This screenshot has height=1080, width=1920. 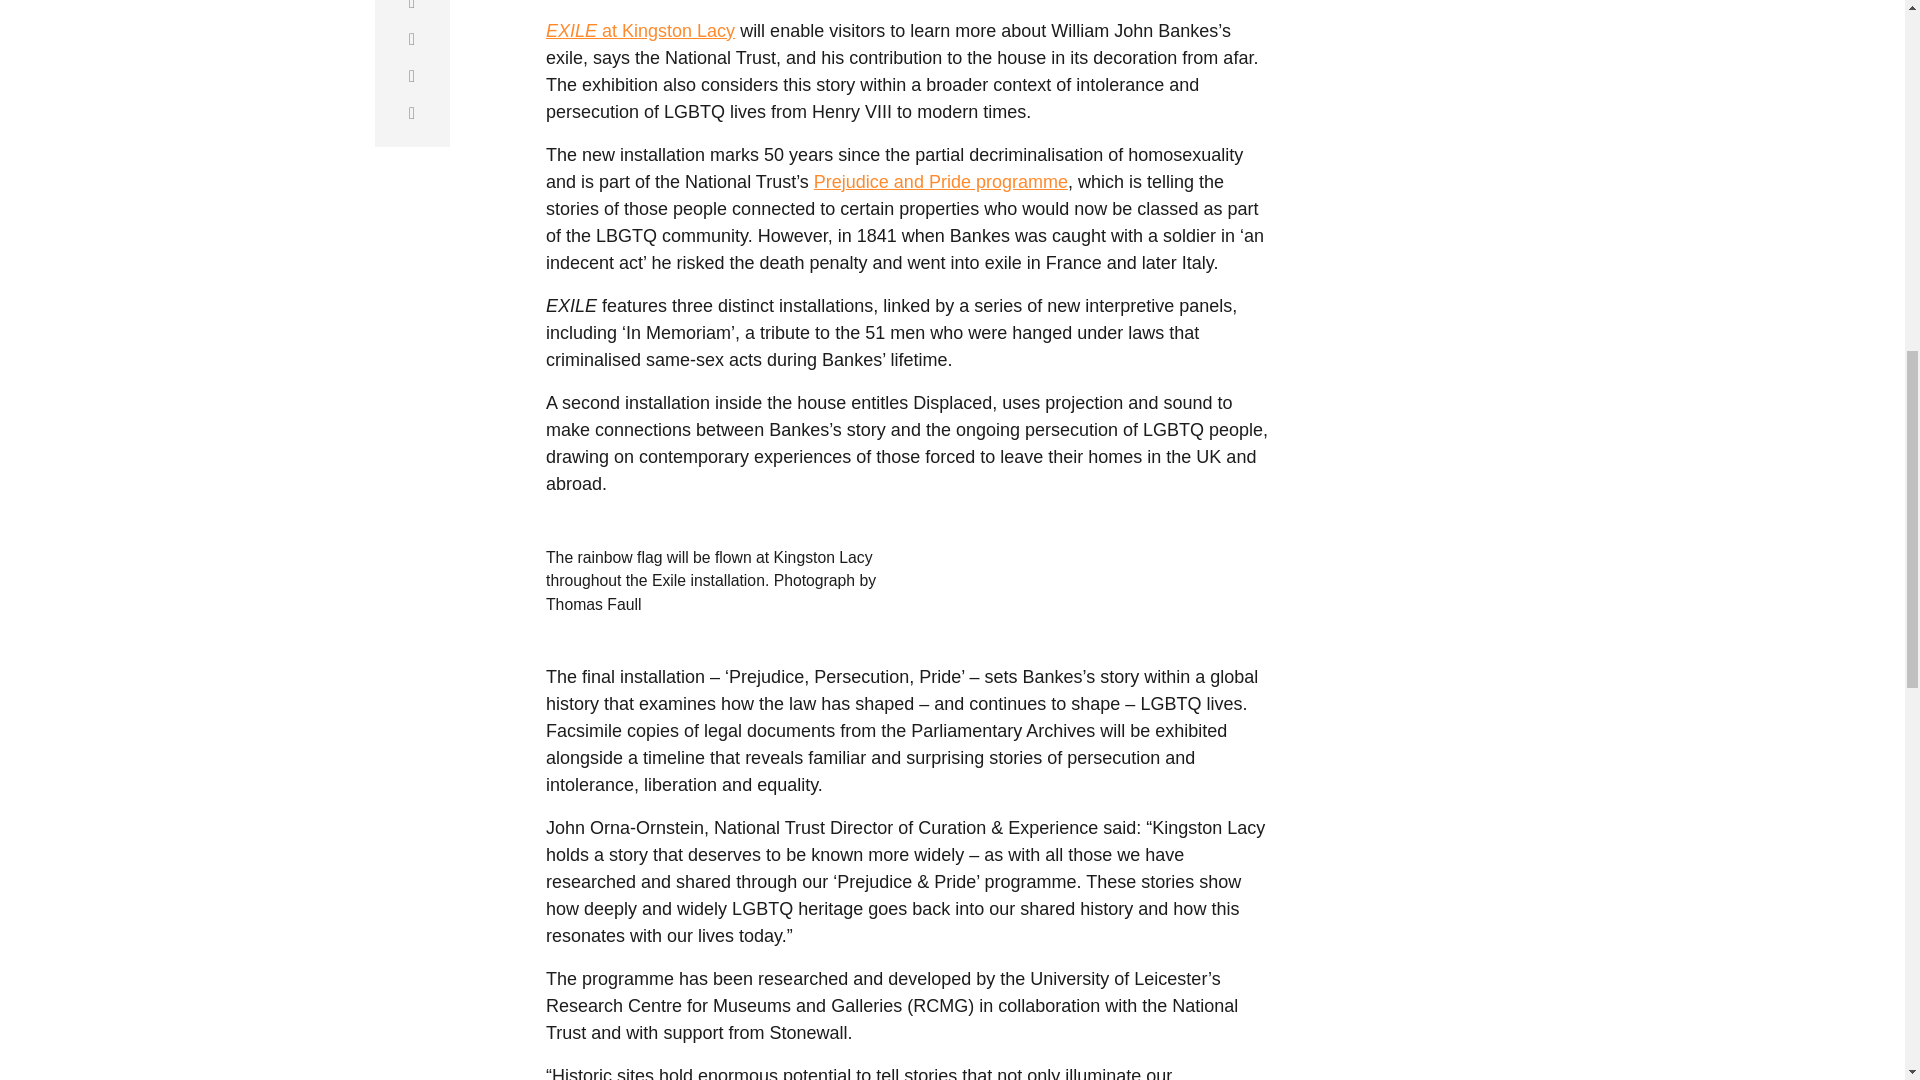 I want to click on Linkedin, so click(x=412, y=76).